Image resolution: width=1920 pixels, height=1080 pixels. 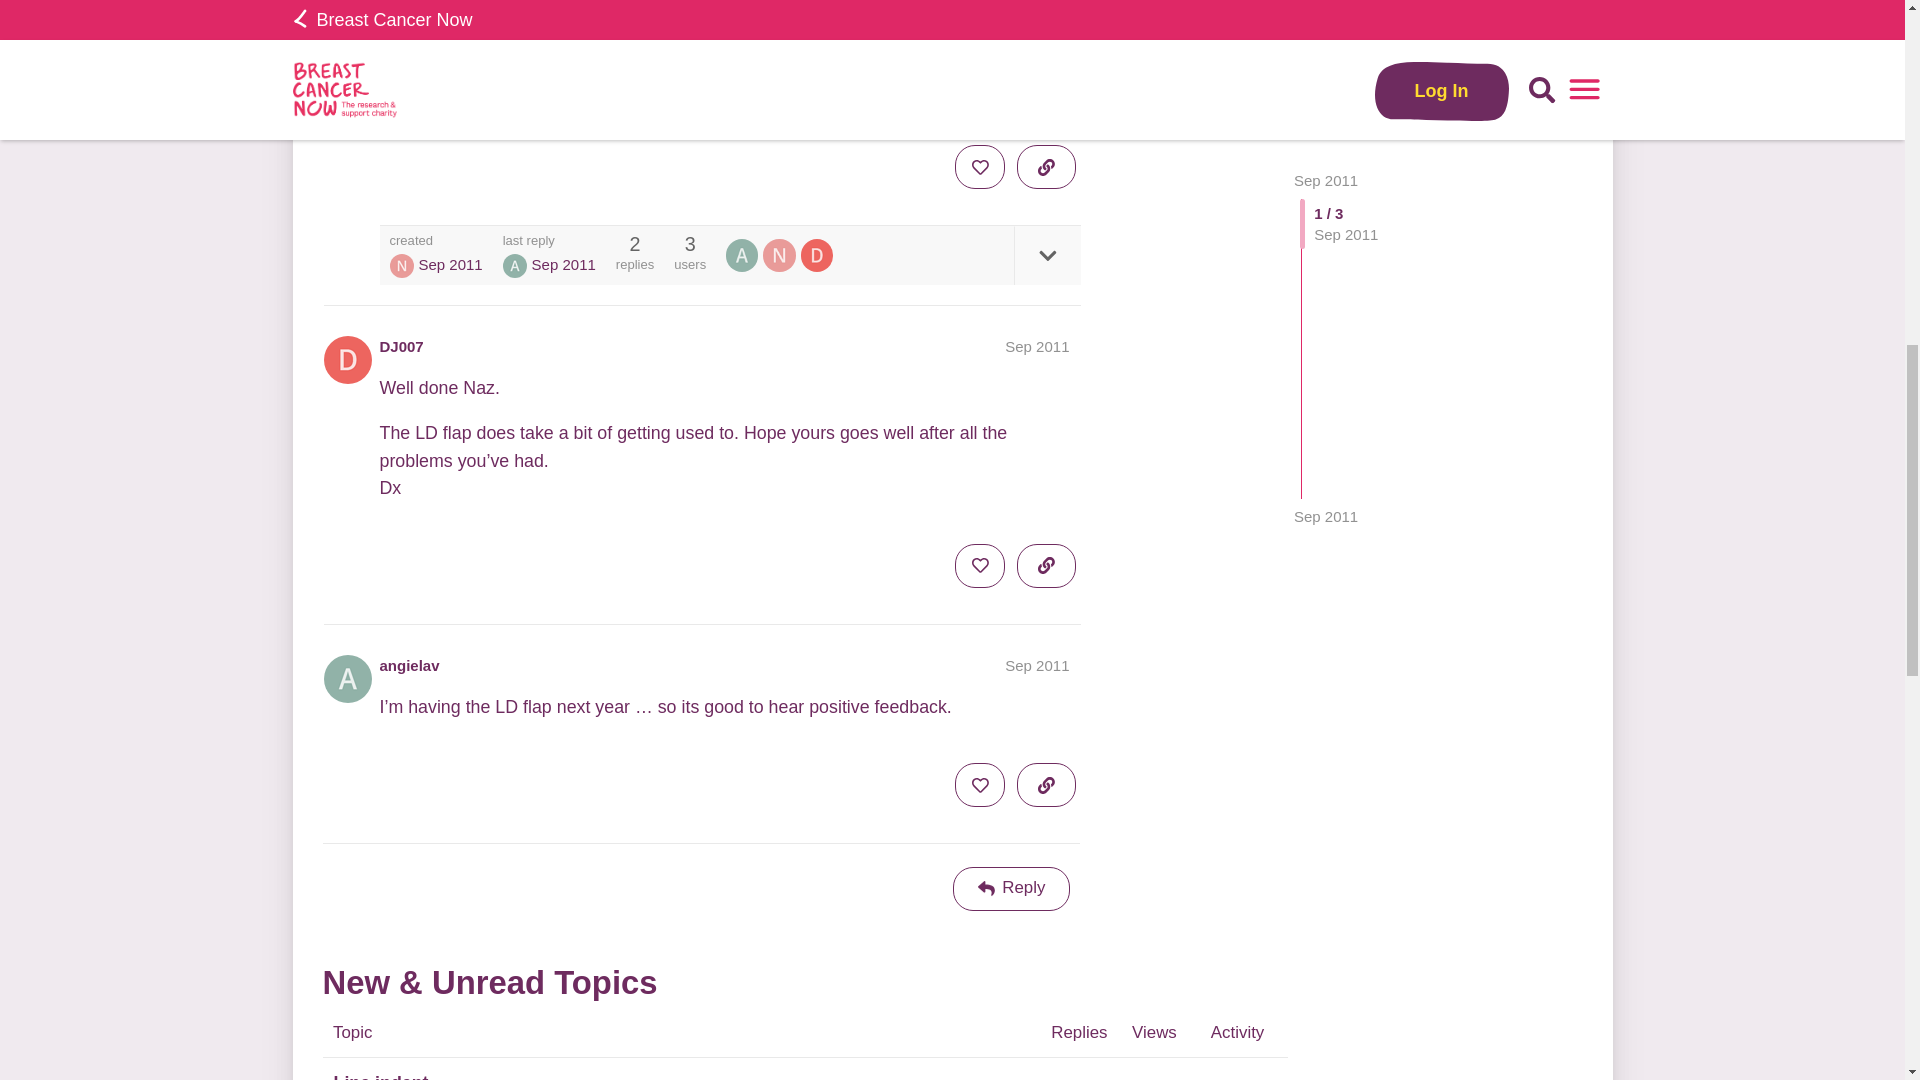 What do you see at coordinates (742, 254) in the screenshot?
I see `angielav` at bounding box center [742, 254].